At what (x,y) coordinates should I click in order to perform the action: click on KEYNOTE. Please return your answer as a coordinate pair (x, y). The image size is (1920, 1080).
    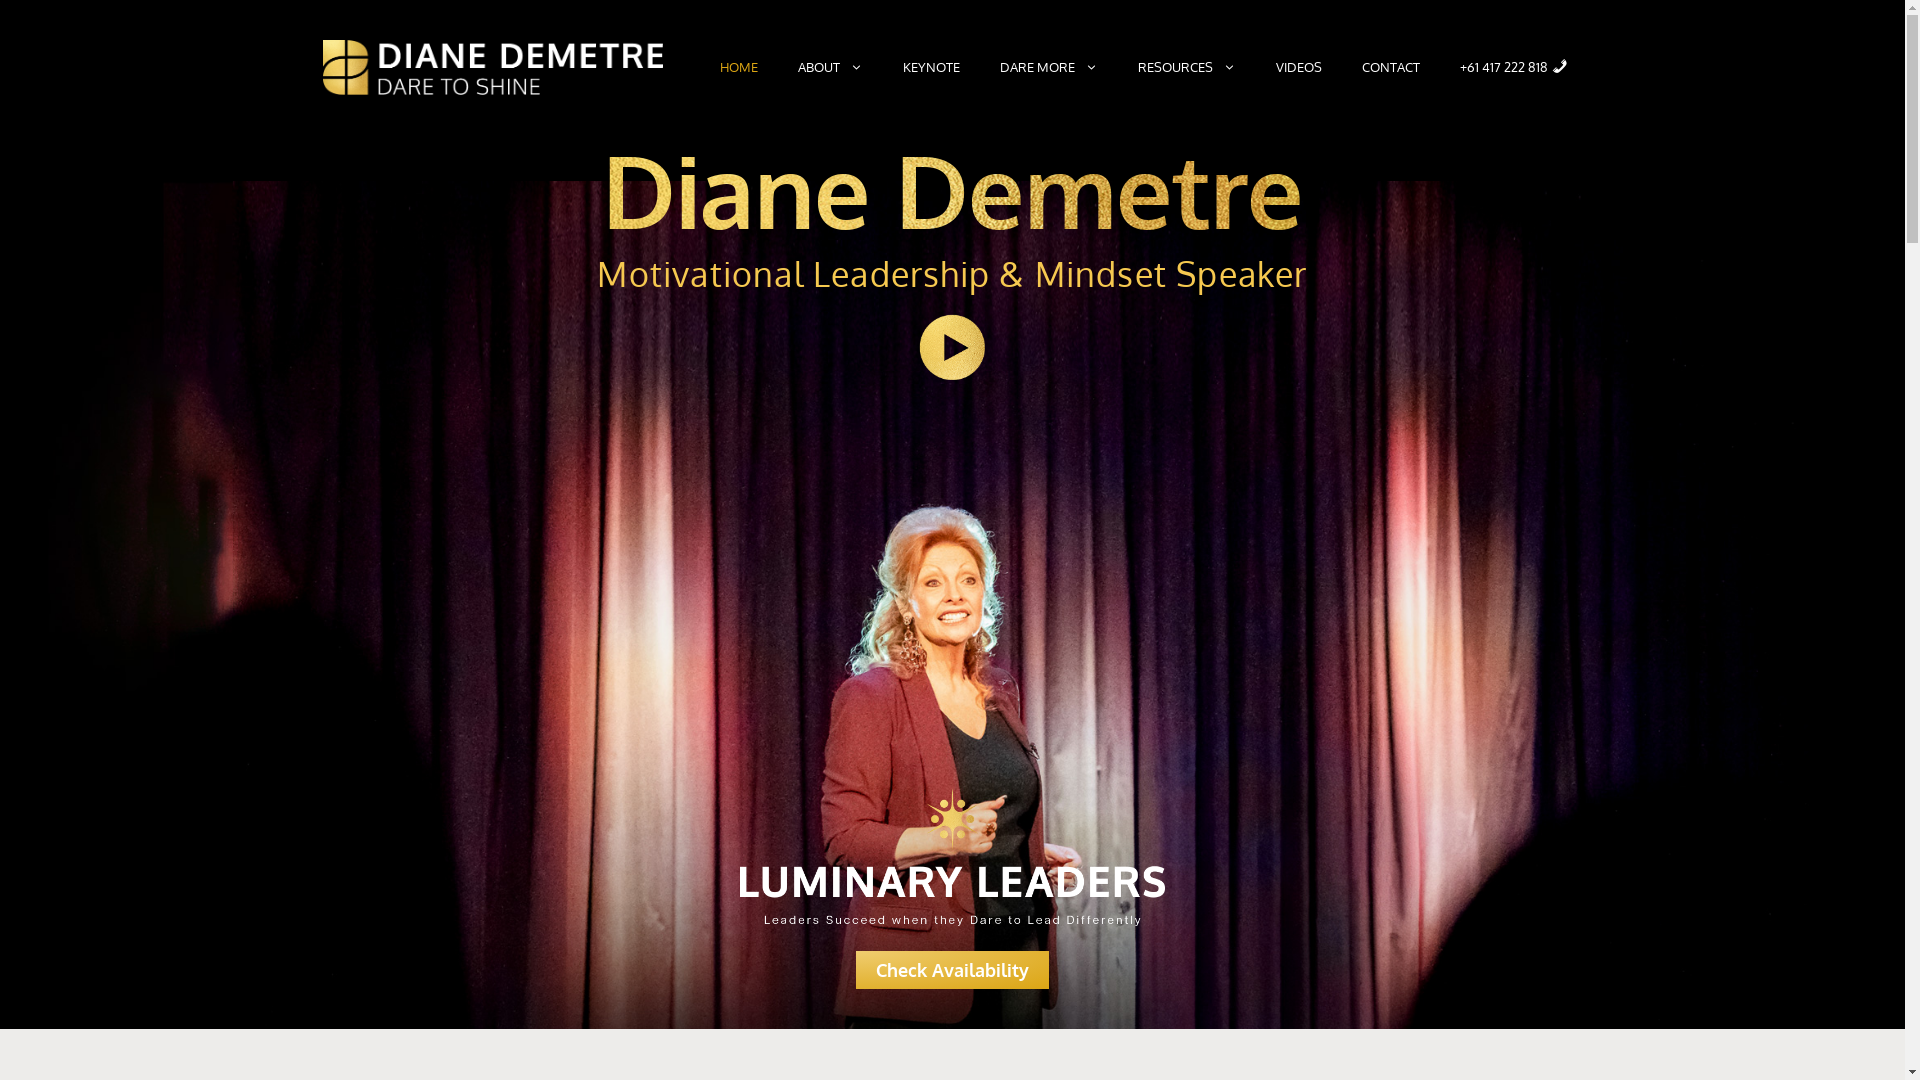
    Looking at the image, I should click on (932, 67).